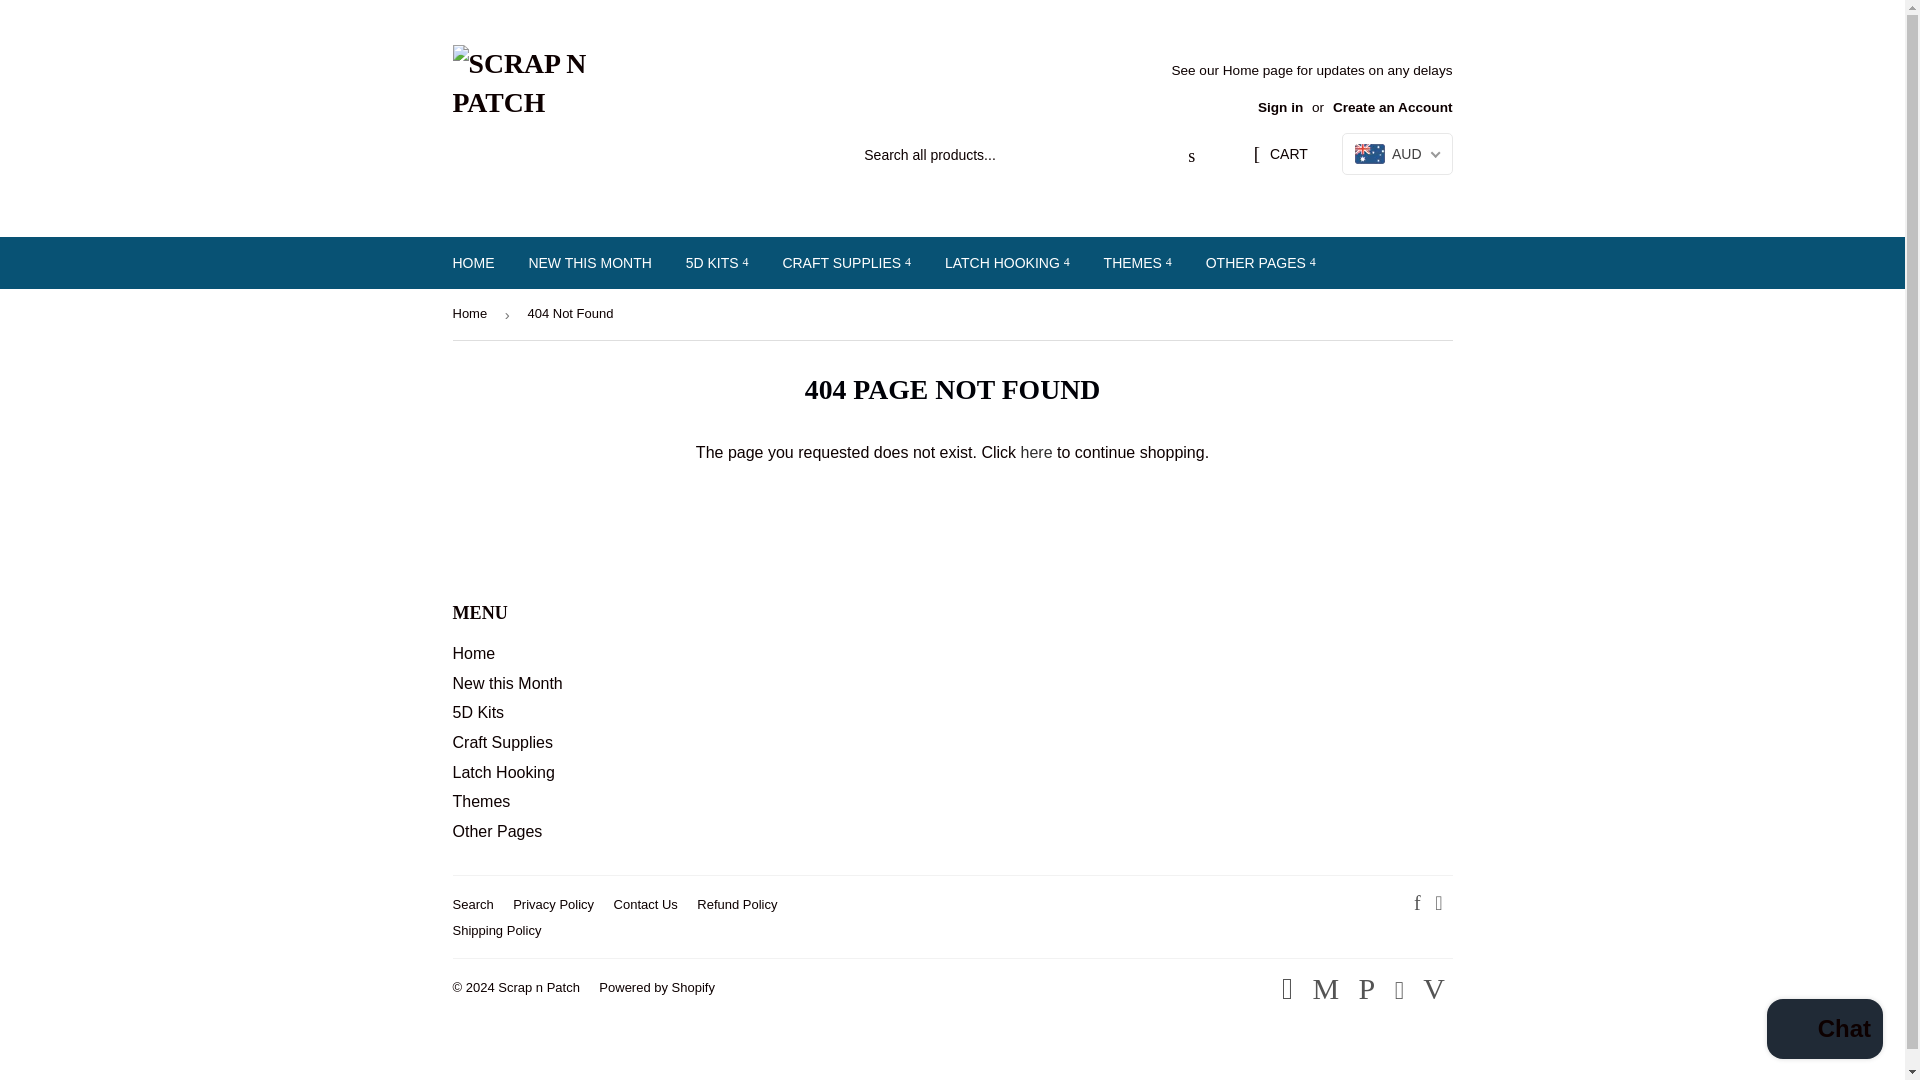 The height and width of the screenshot is (1080, 1920). Describe the element at coordinates (1824, 1031) in the screenshot. I see `Shopify online store chat` at that location.